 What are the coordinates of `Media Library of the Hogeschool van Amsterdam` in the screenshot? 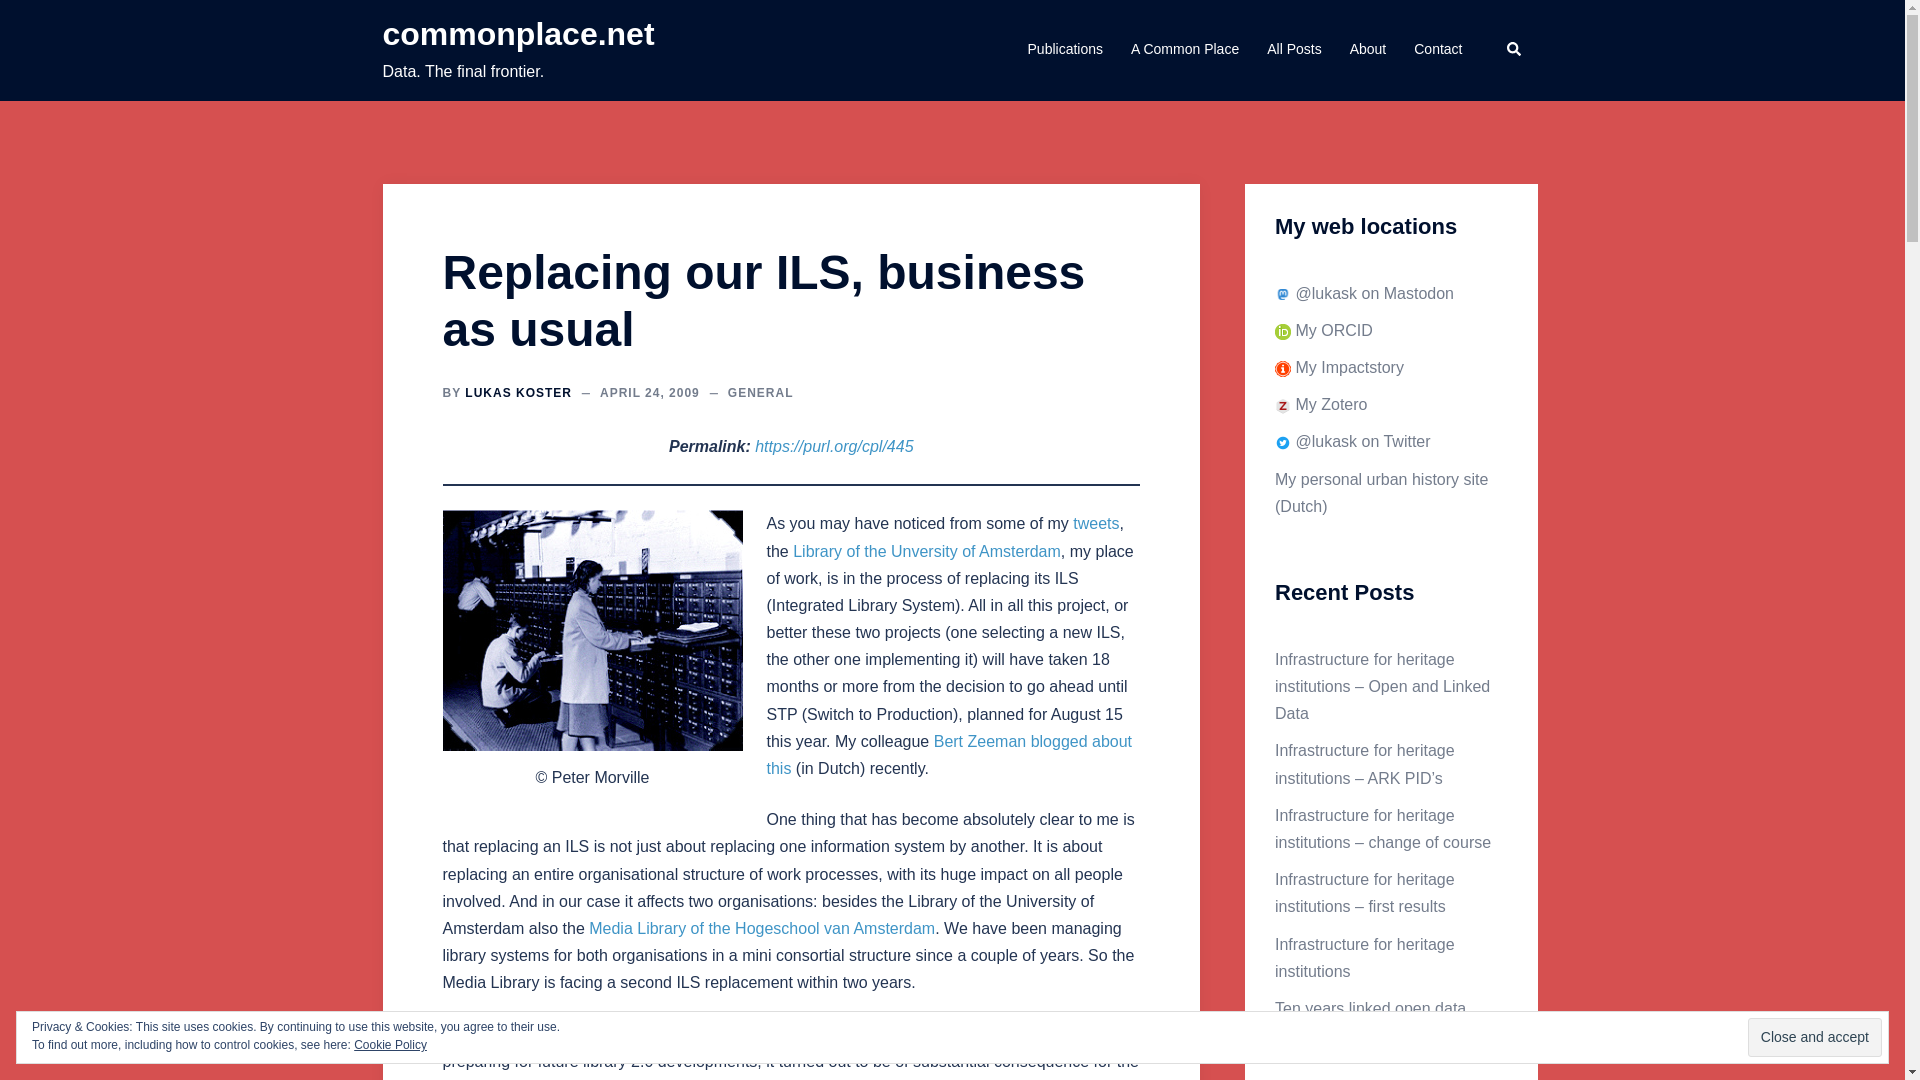 It's located at (762, 928).